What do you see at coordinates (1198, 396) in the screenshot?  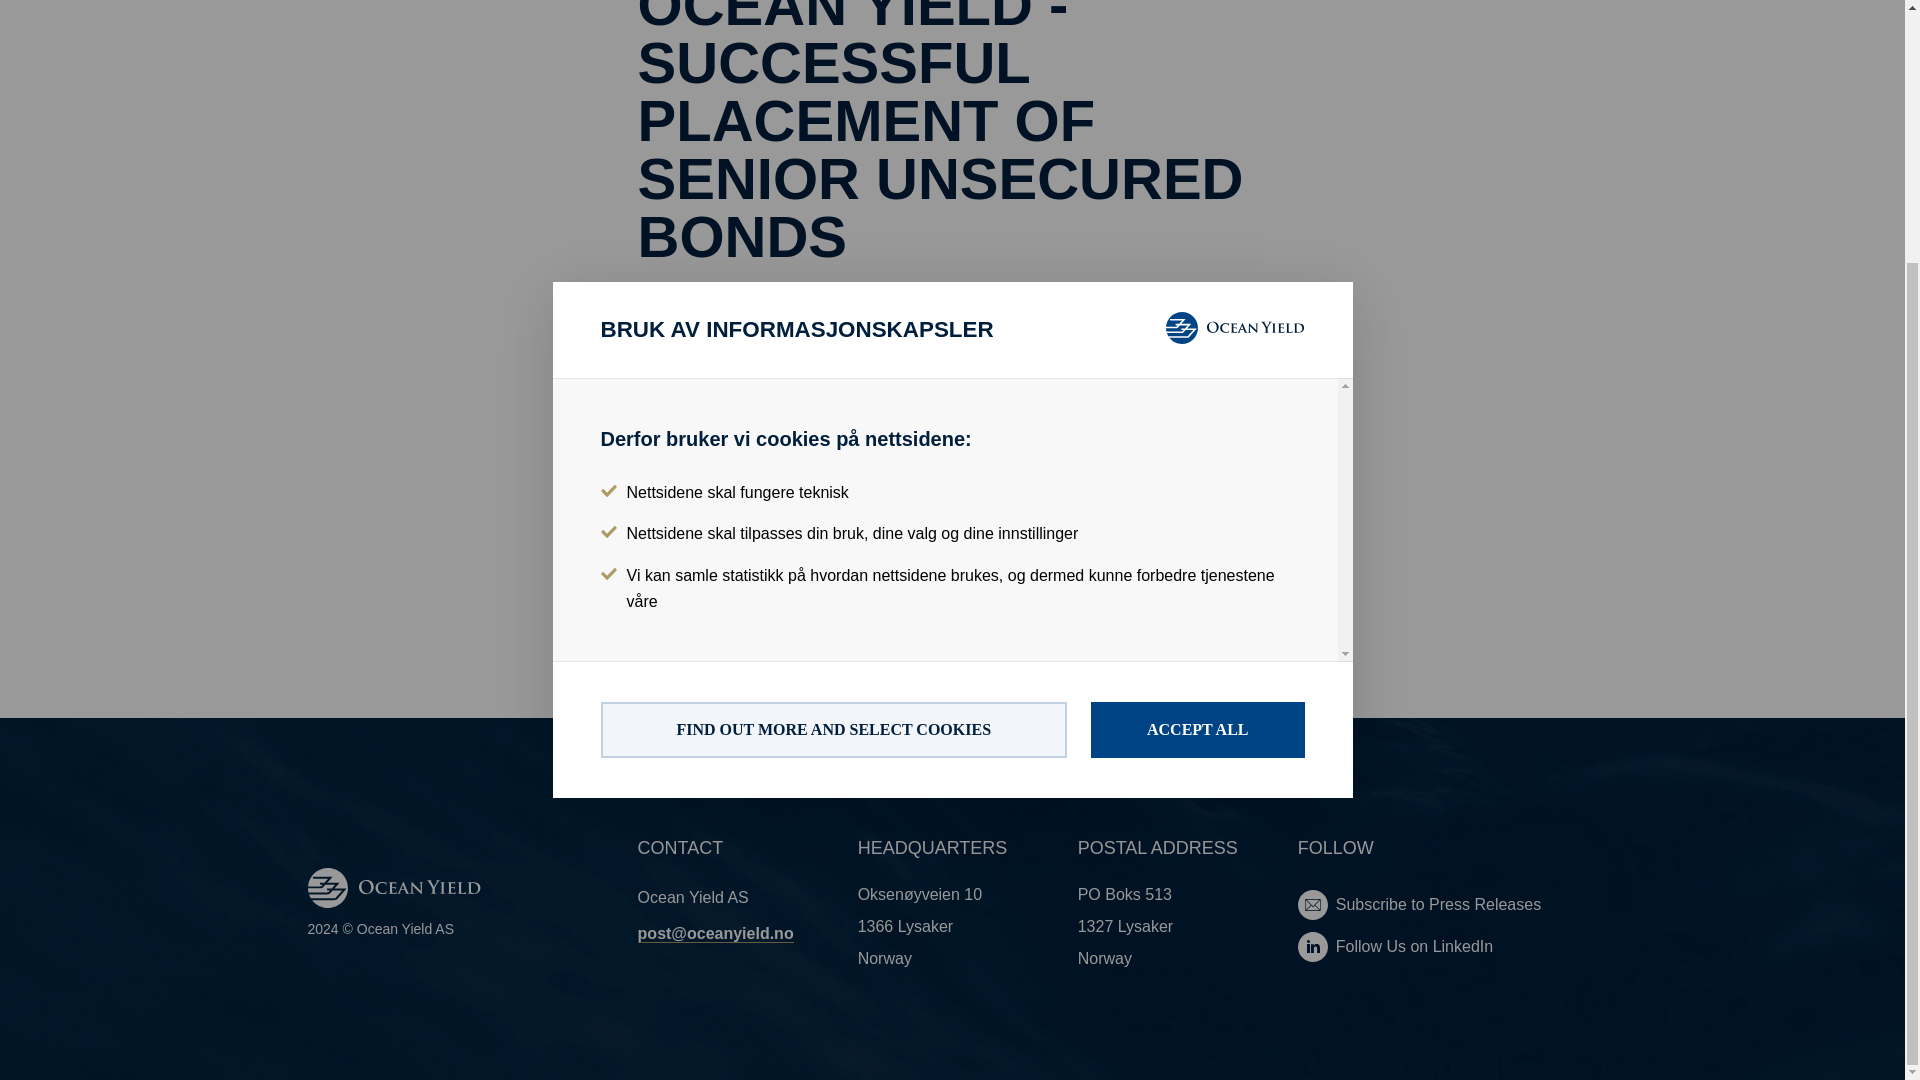 I see `ACCEPT ALL` at bounding box center [1198, 396].